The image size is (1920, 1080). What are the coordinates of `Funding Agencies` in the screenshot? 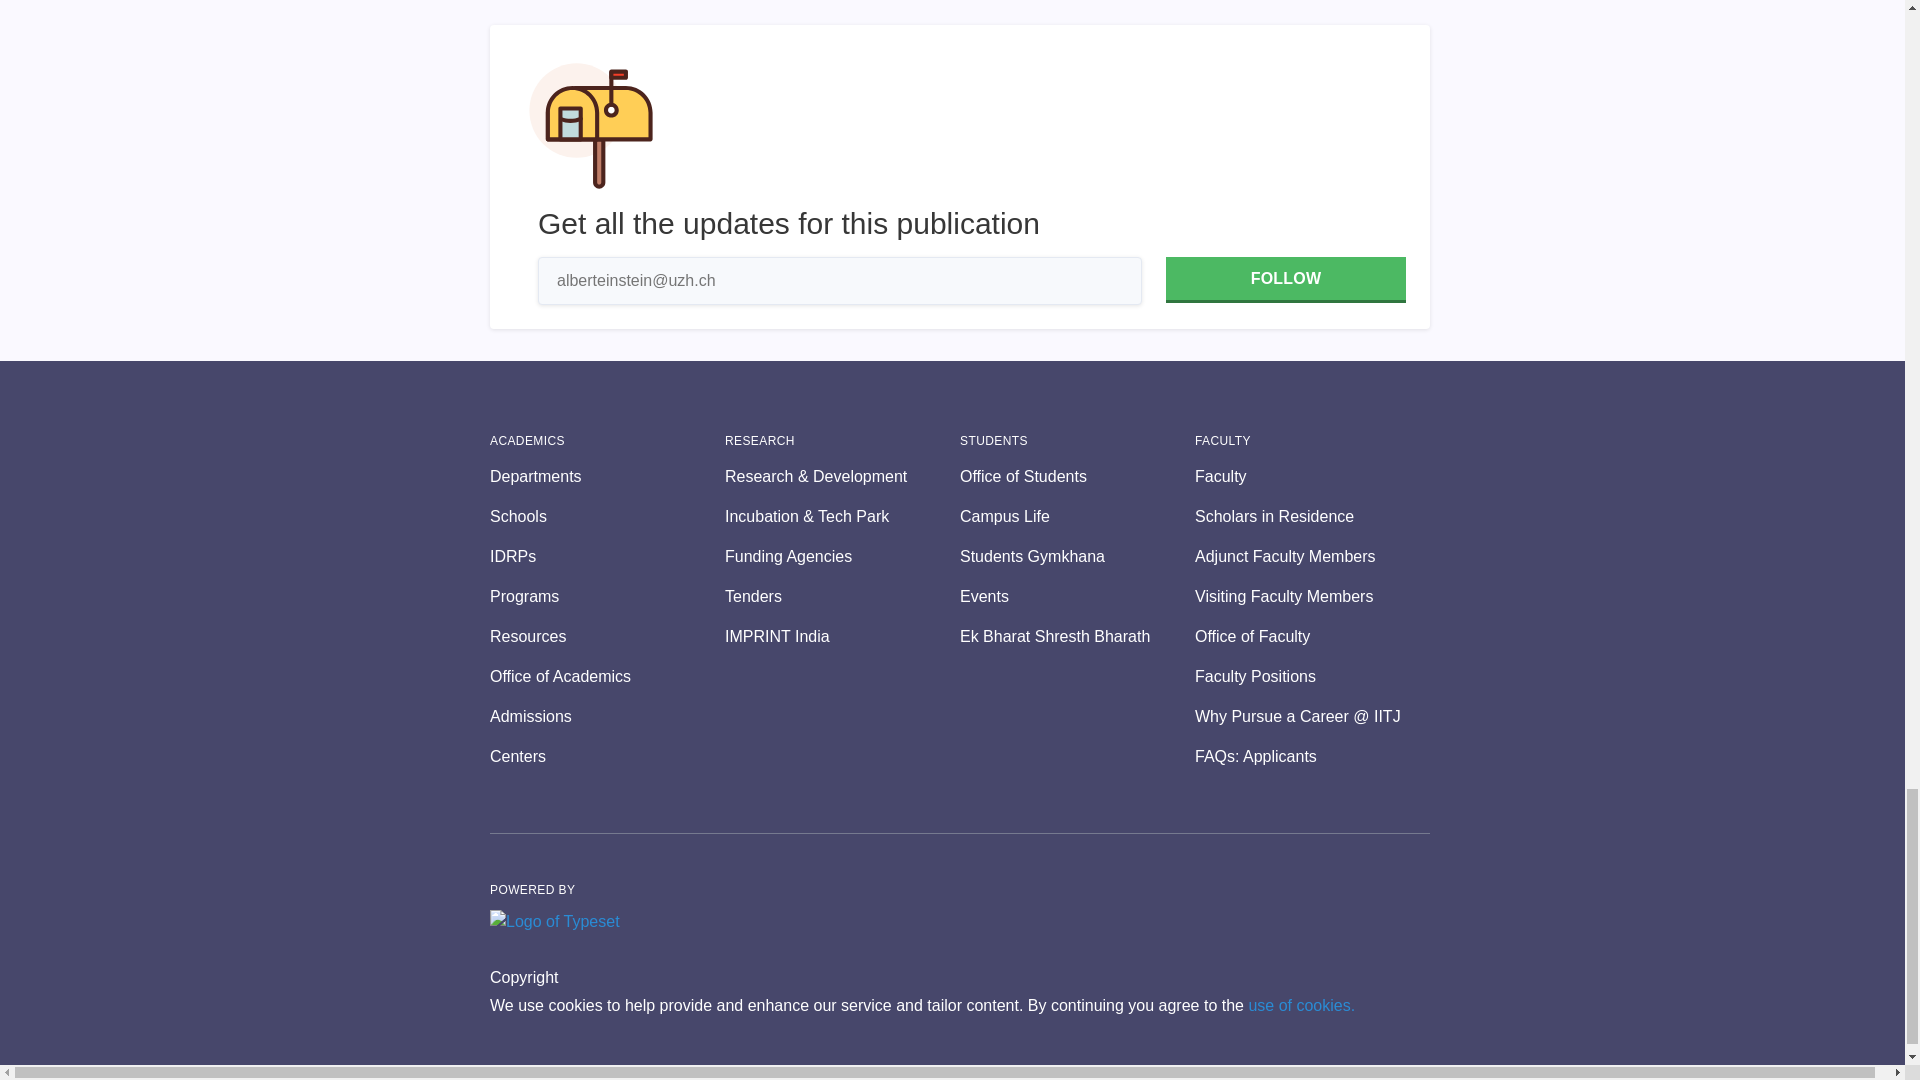 It's located at (842, 557).